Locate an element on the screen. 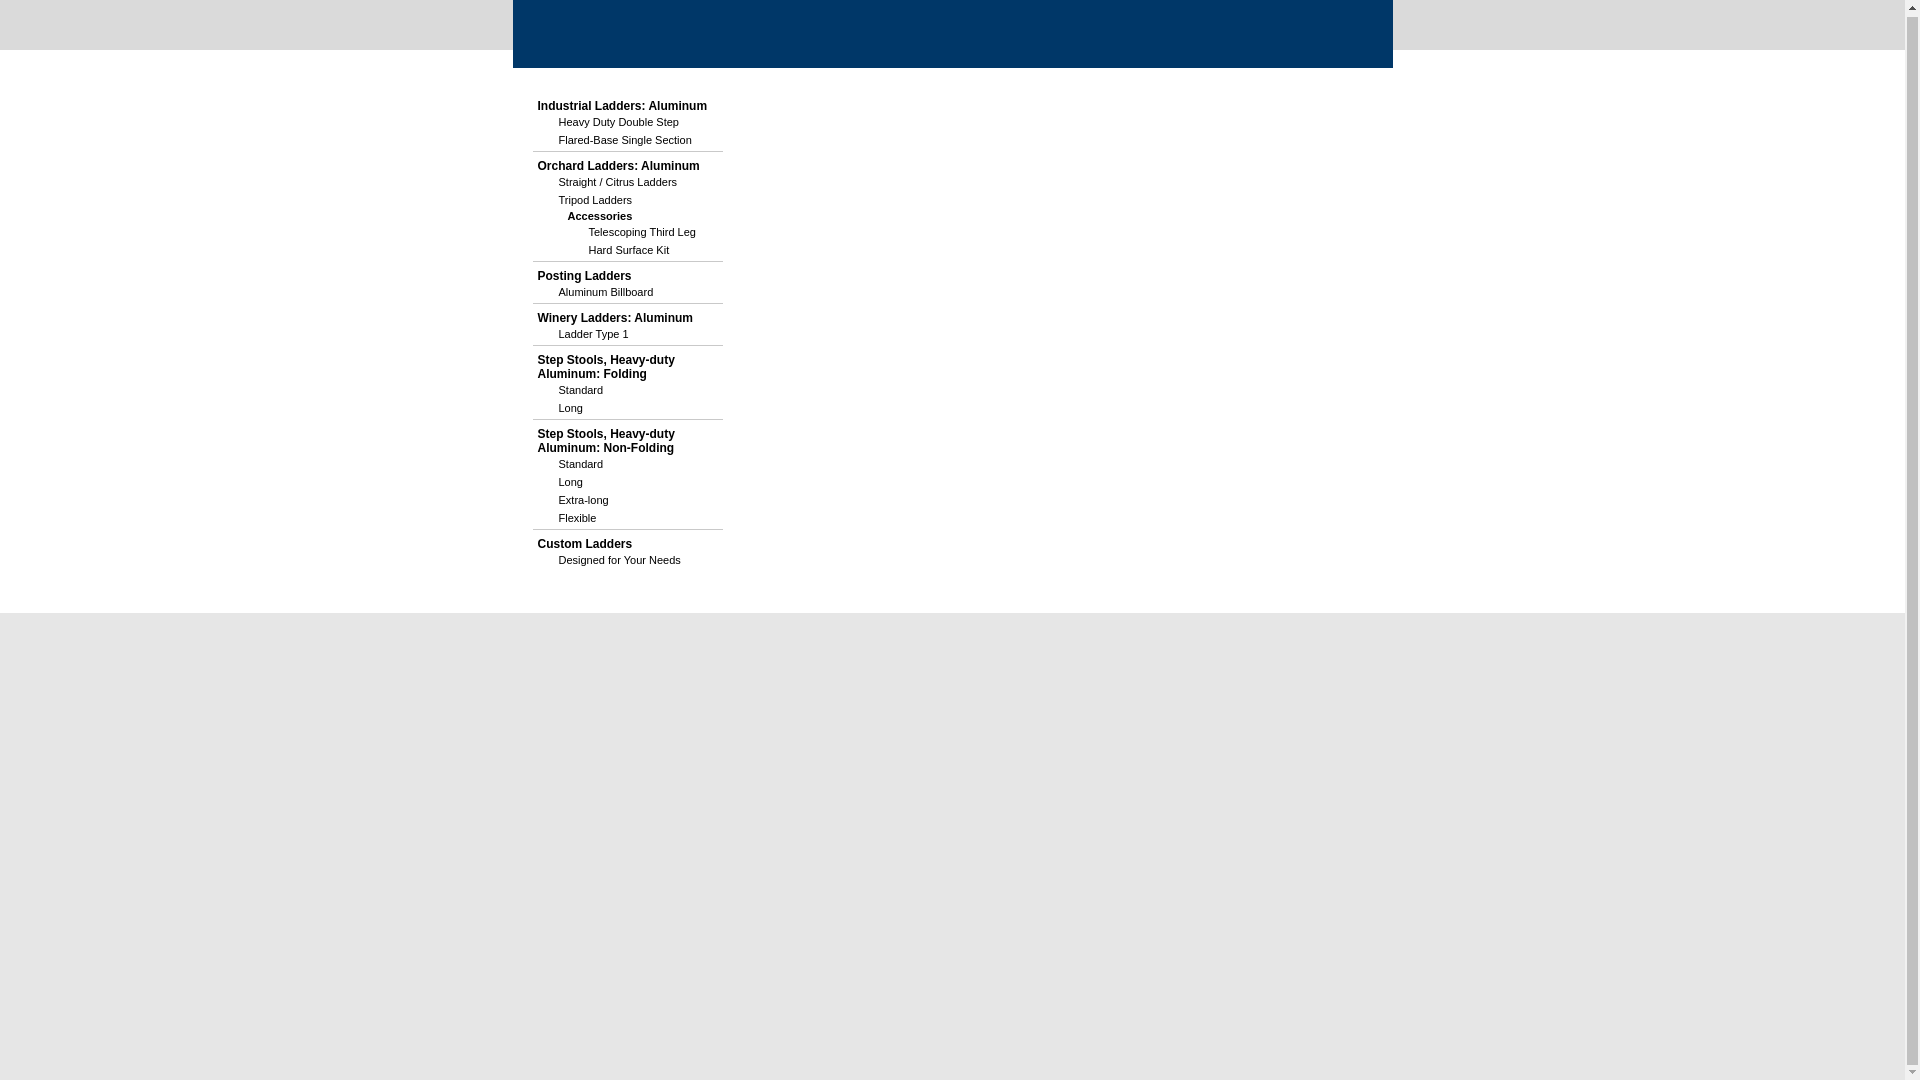 This screenshot has height=1080, width=1920. Standard is located at coordinates (628, 390).